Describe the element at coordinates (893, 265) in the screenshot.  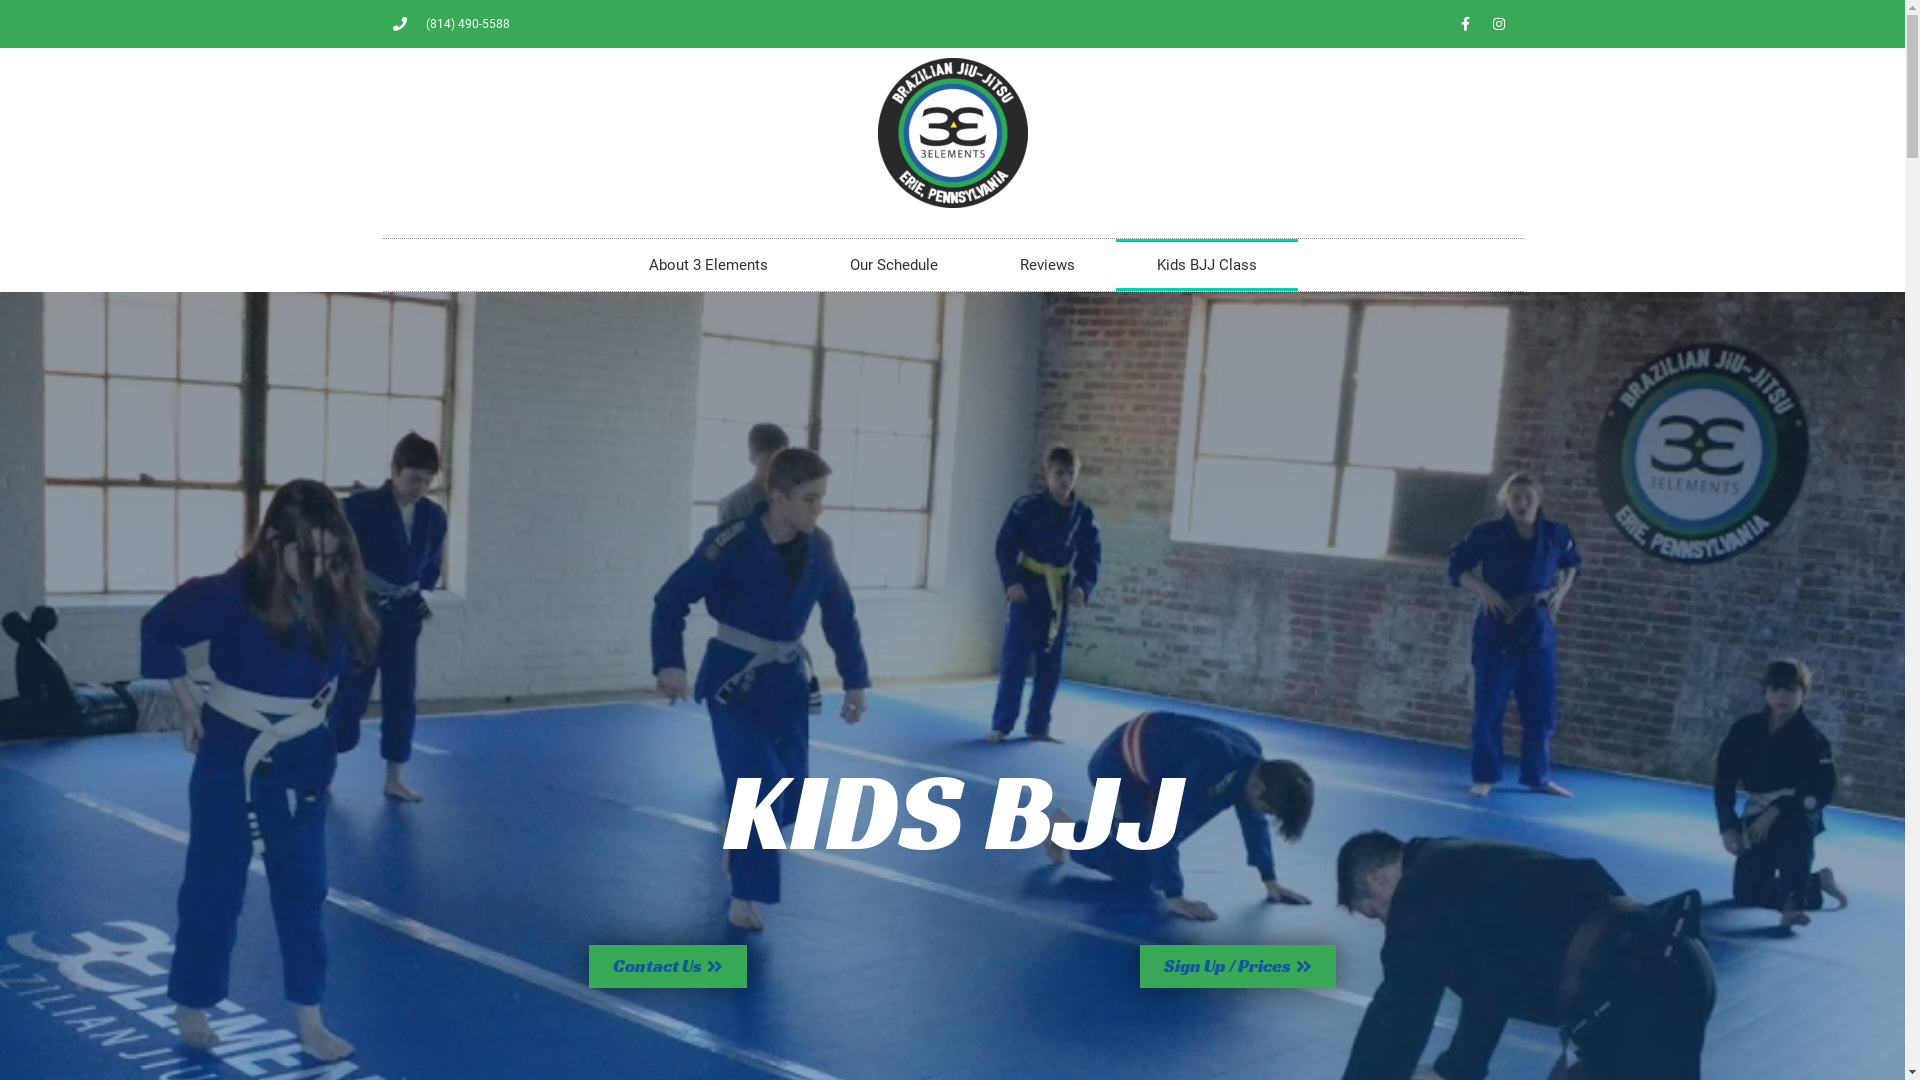
I see `Our Schedule` at that location.